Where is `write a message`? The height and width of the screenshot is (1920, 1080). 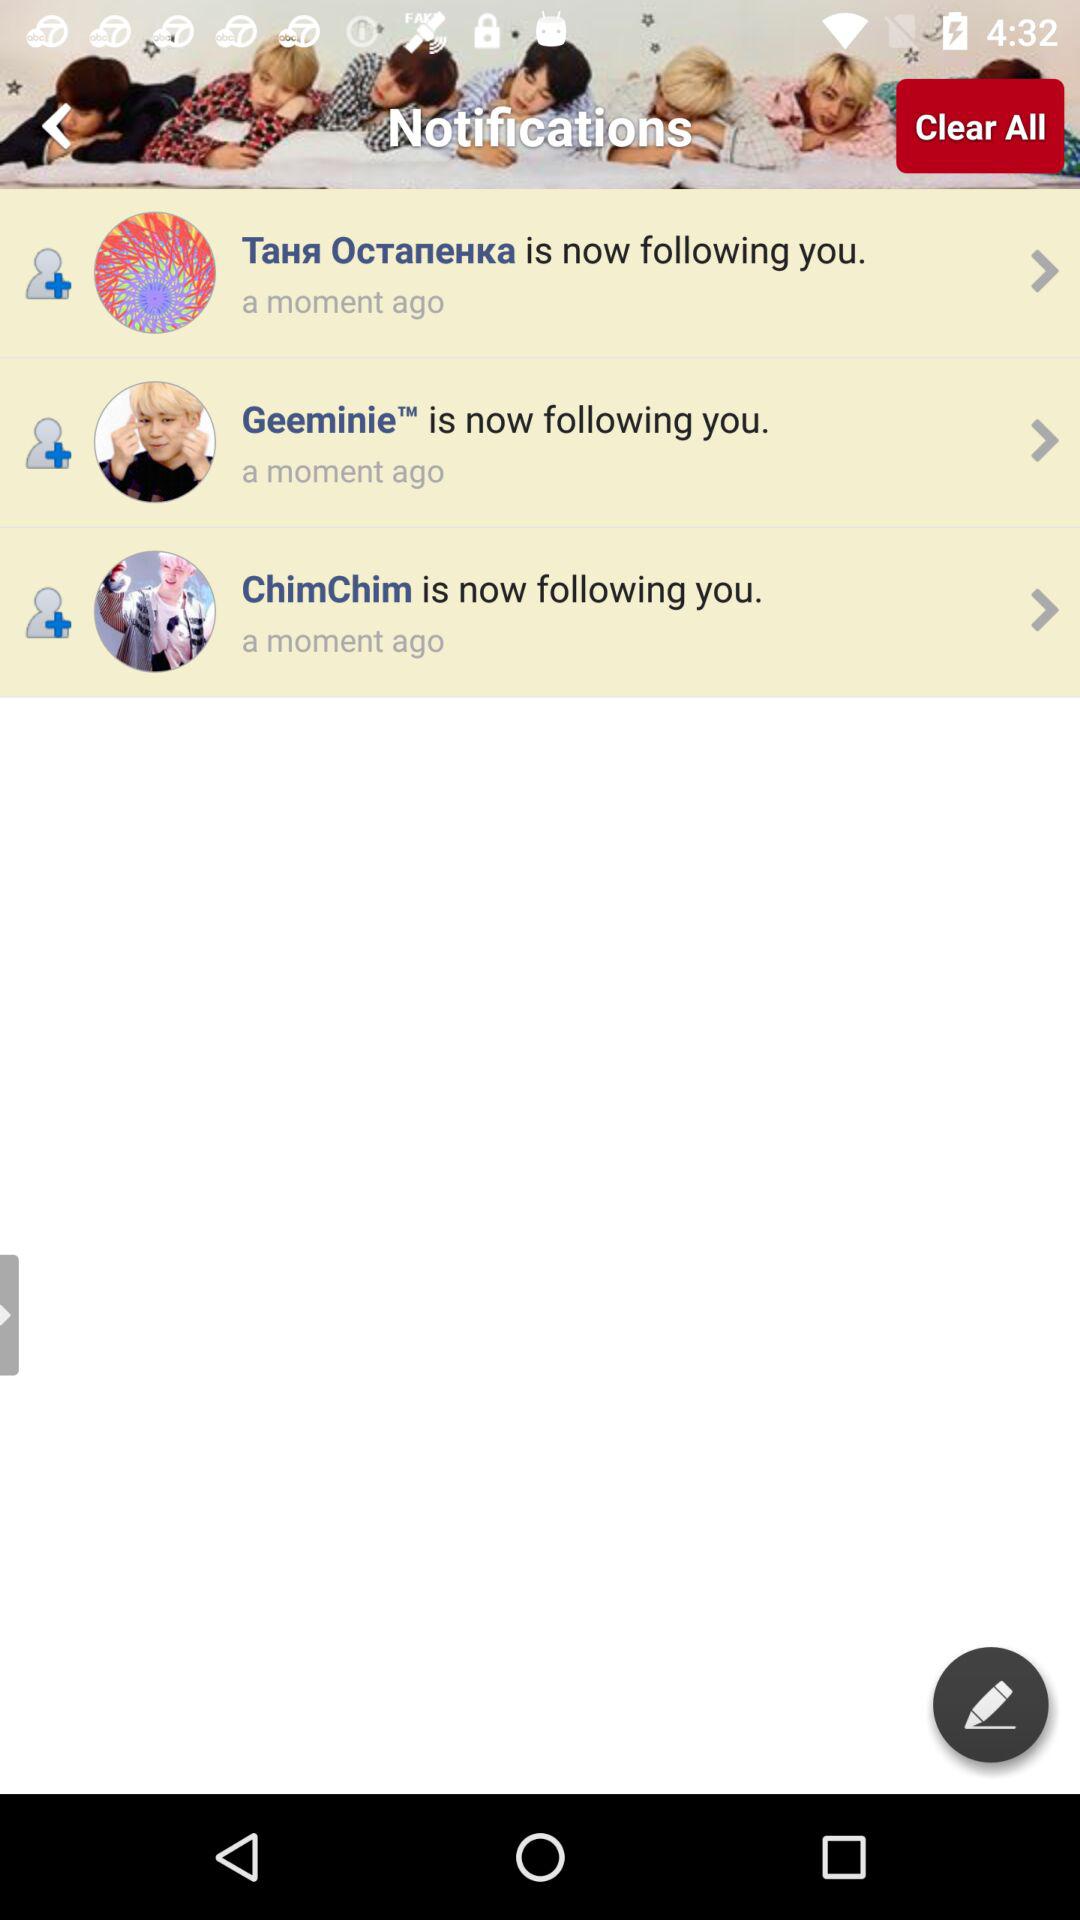 write a message is located at coordinates (990, 1704).